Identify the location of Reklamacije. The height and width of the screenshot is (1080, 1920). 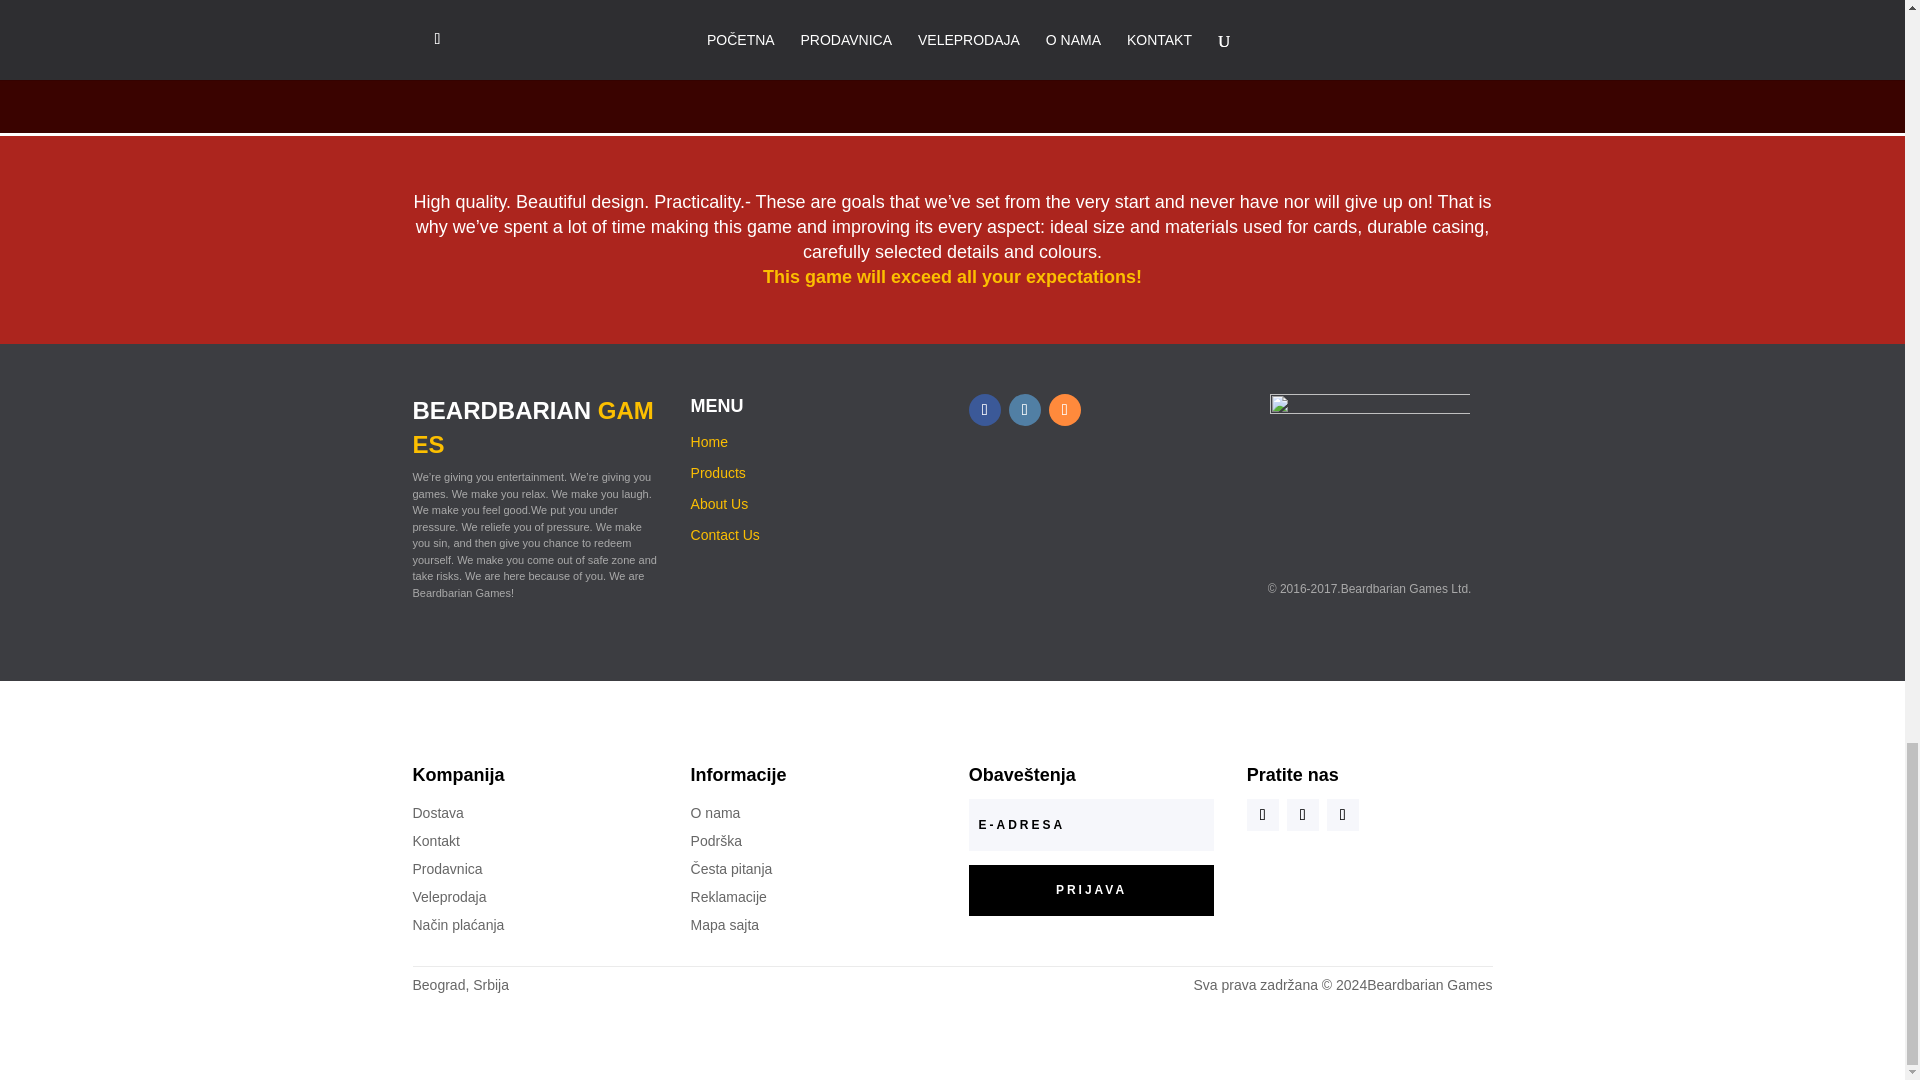
(728, 896).